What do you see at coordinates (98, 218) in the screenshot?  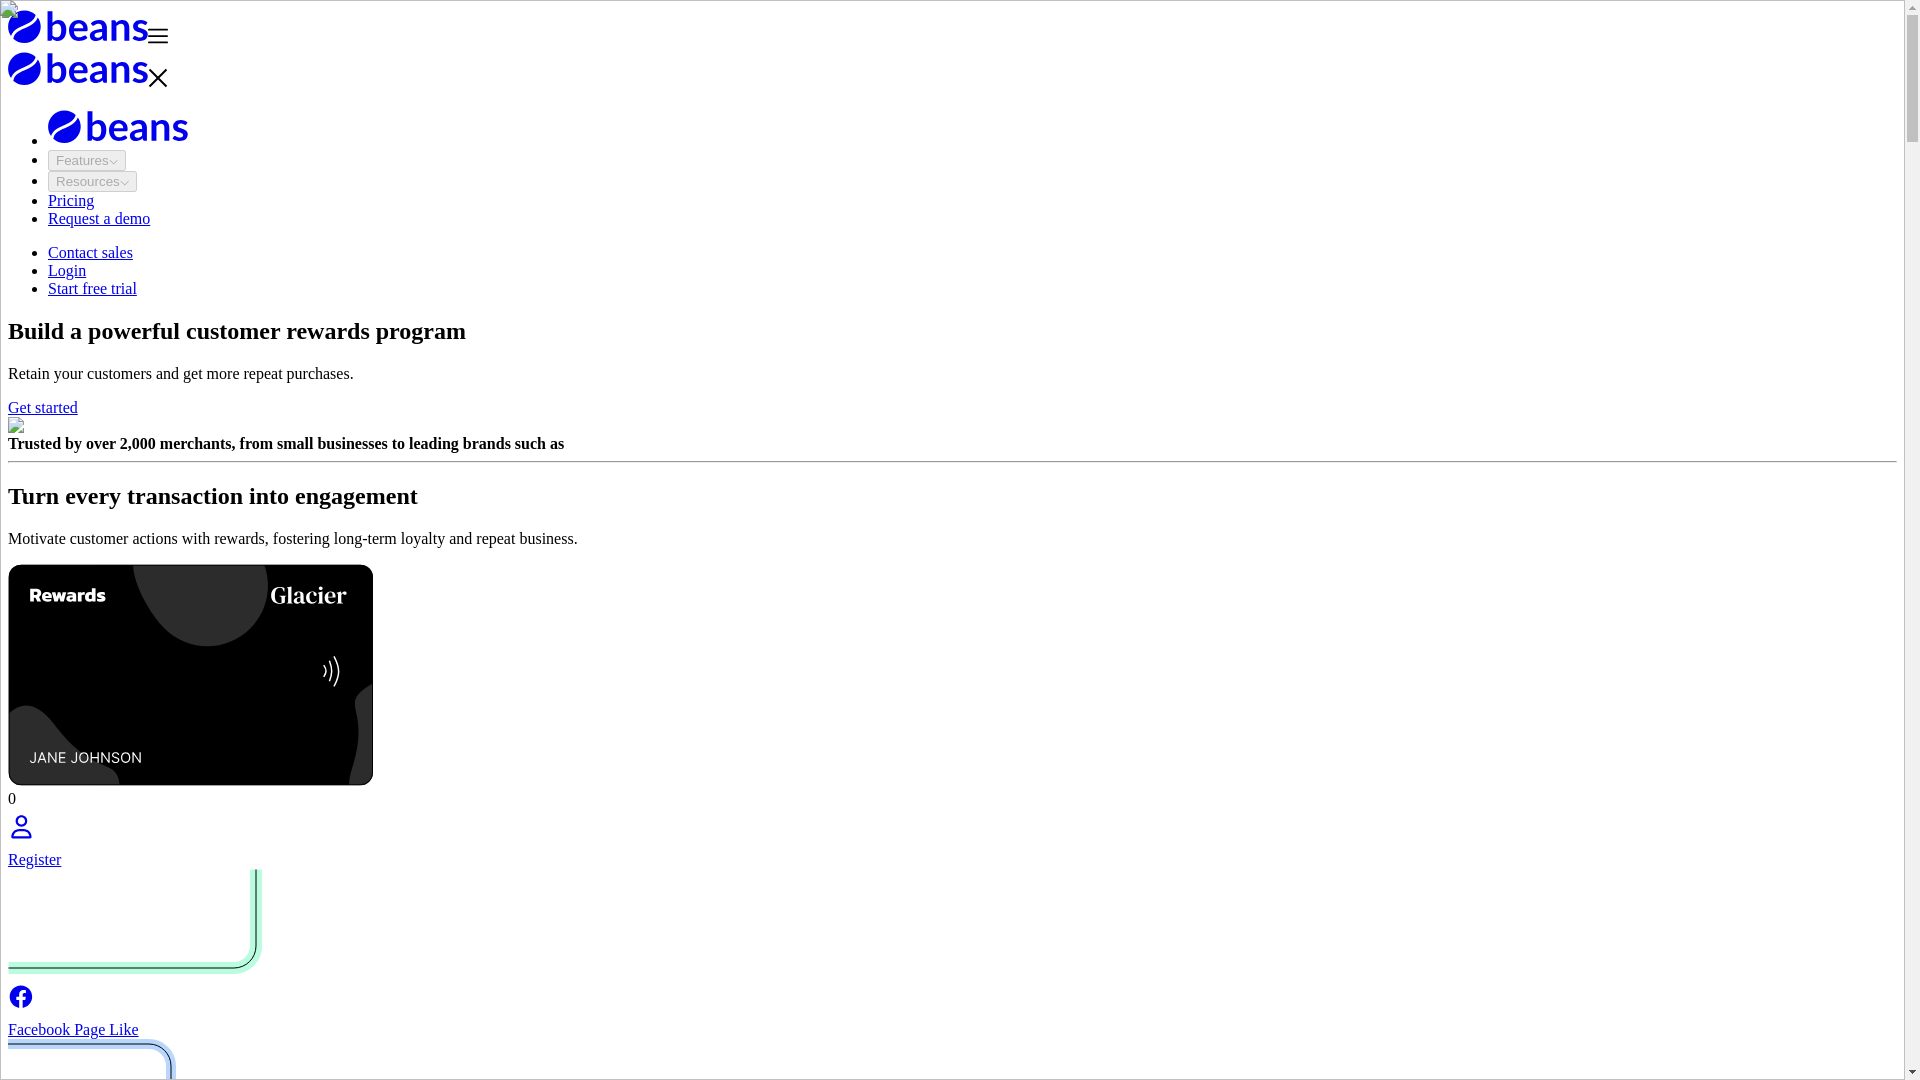 I see `Request a demo` at bounding box center [98, 218].